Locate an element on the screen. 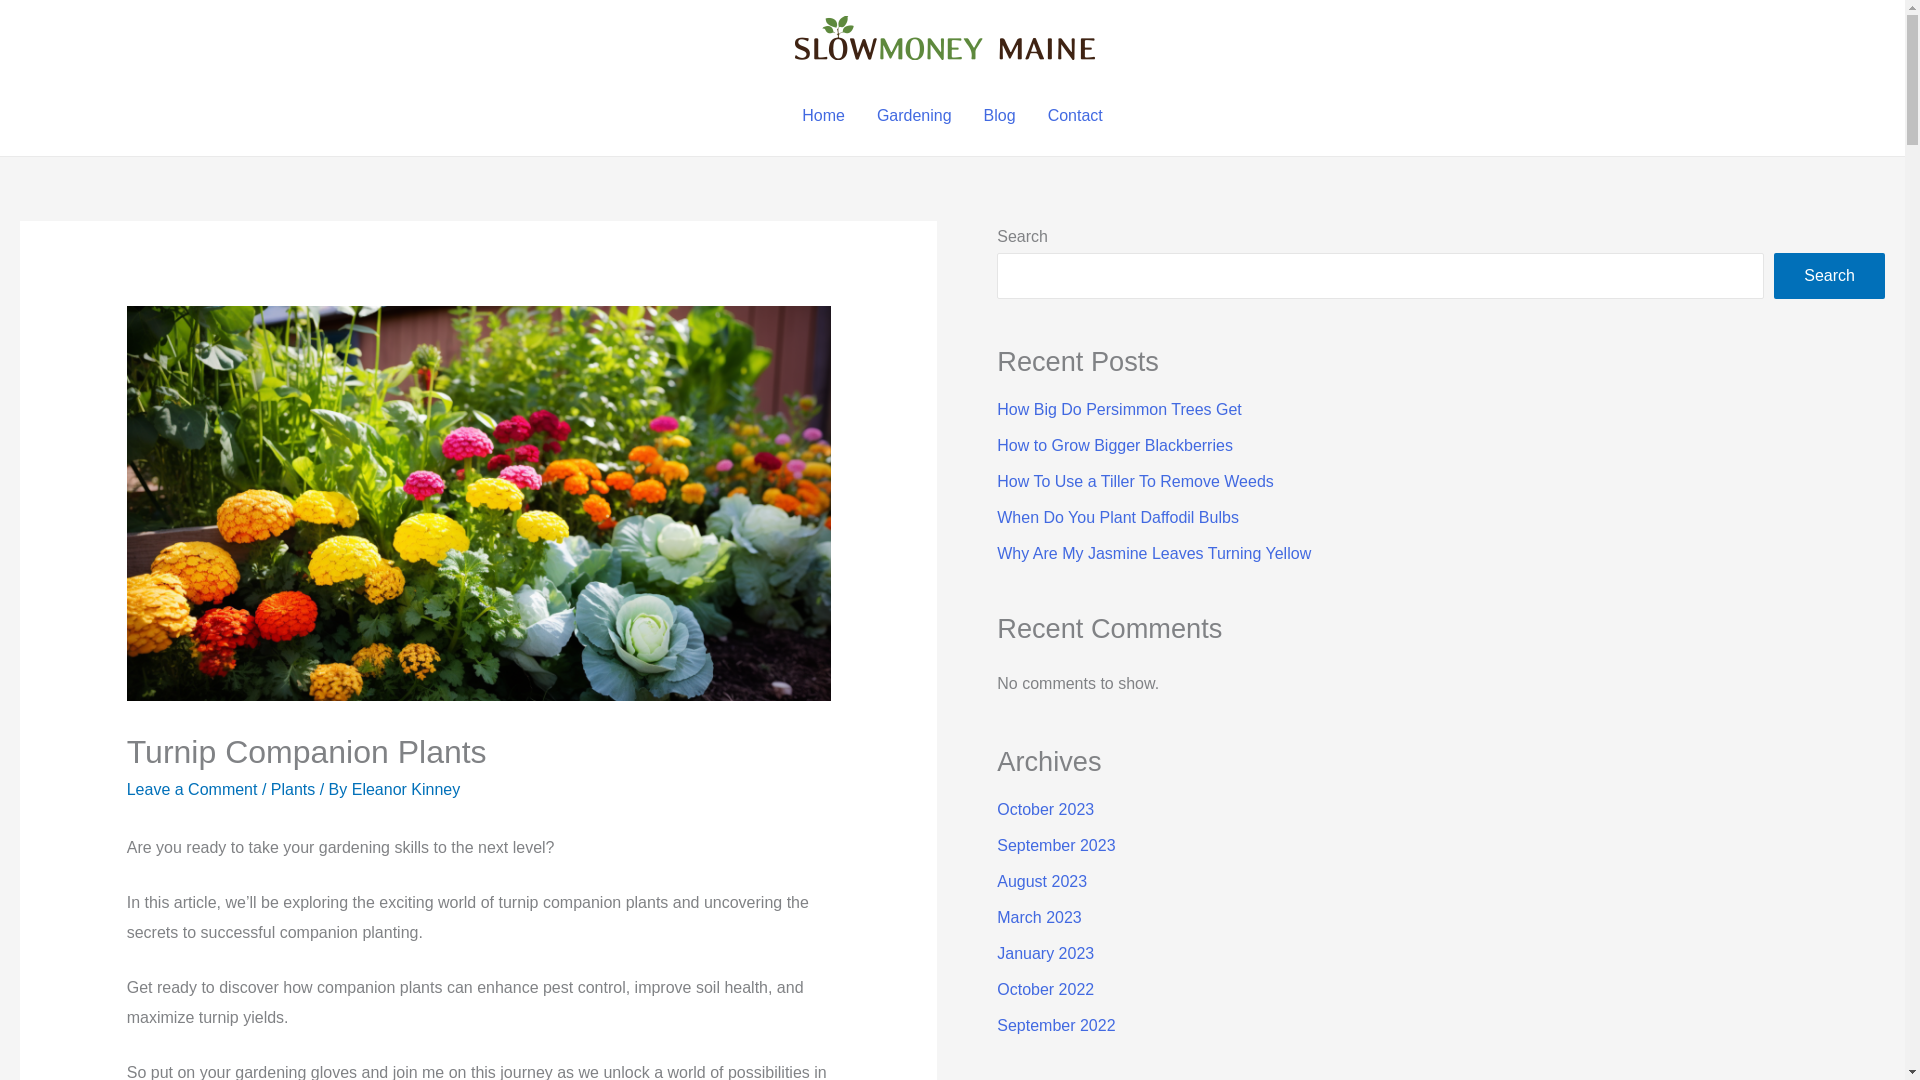 This screenshot has width=1920, height=1080. How Big Do Persimmon Trees Get is located at coordinates (1119, 408).